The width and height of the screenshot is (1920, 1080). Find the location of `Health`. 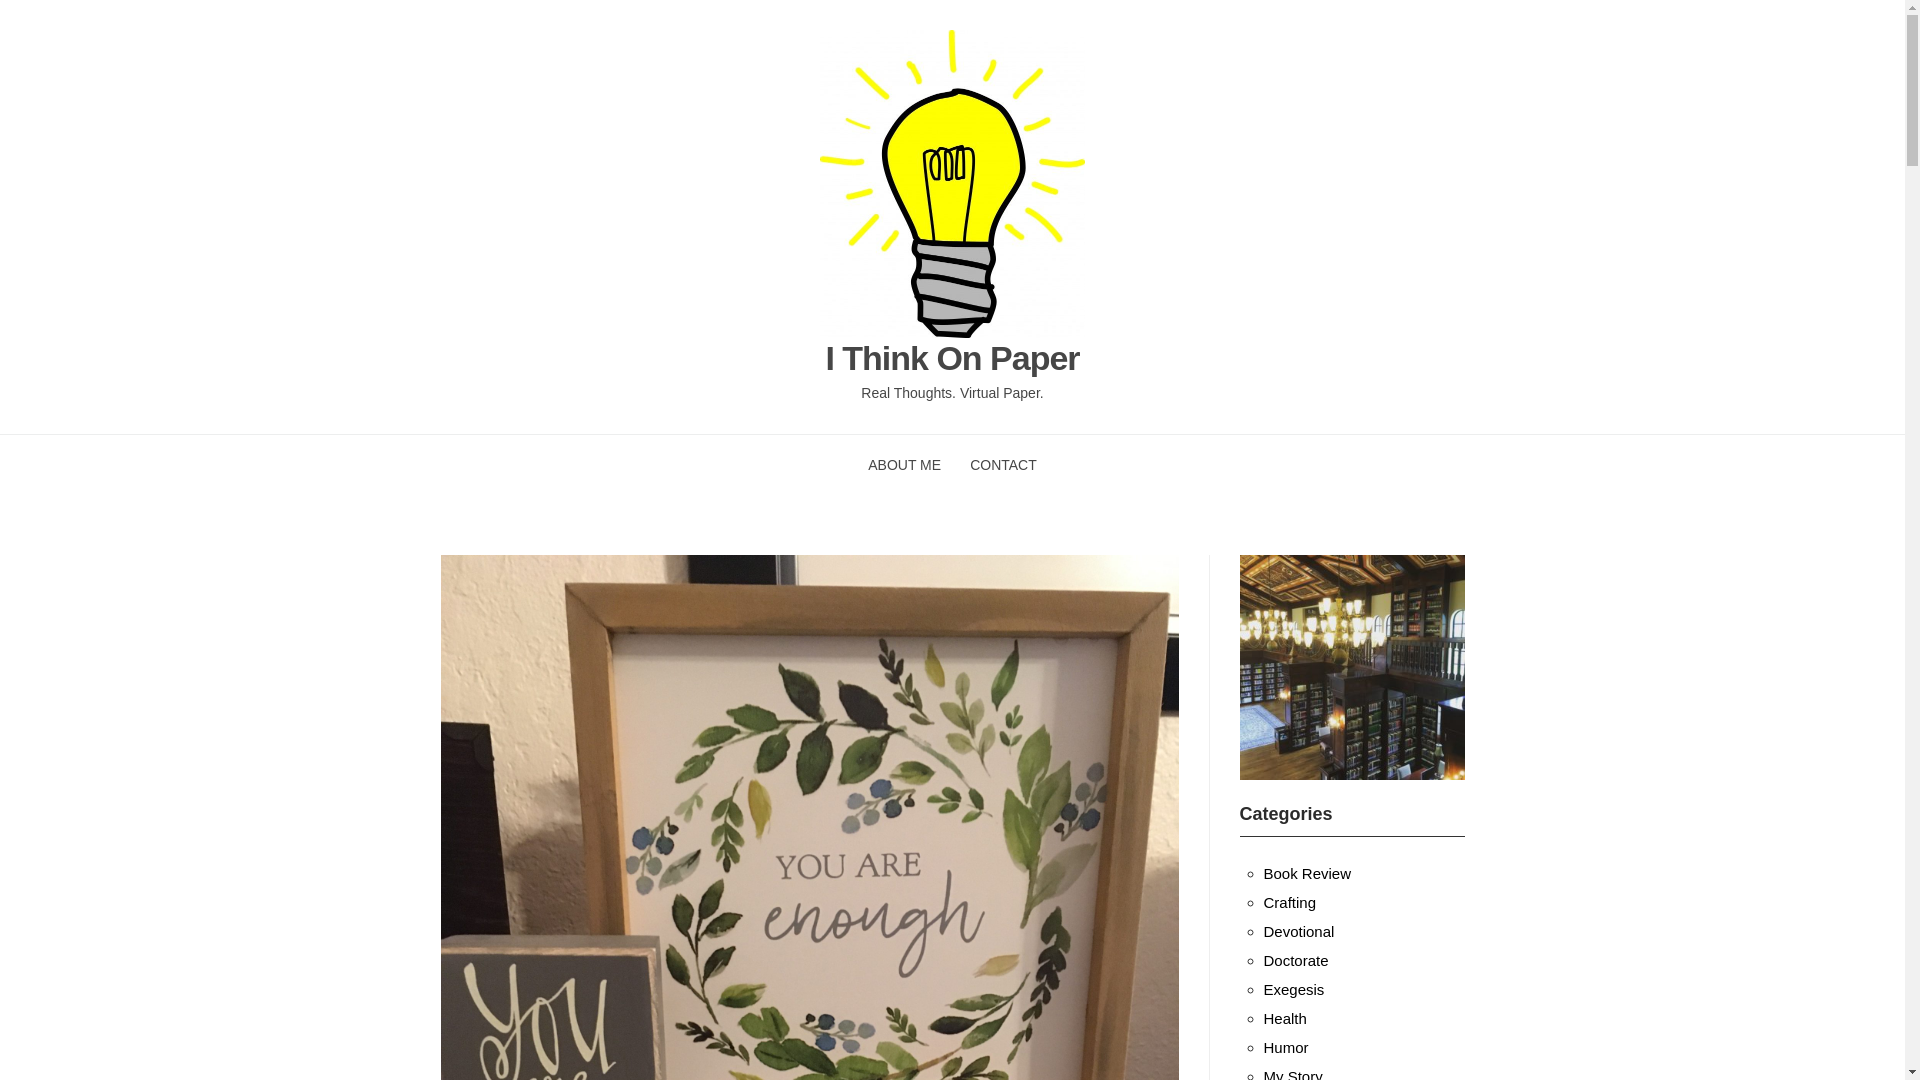

Health is located at coordinates (1285, 1018).